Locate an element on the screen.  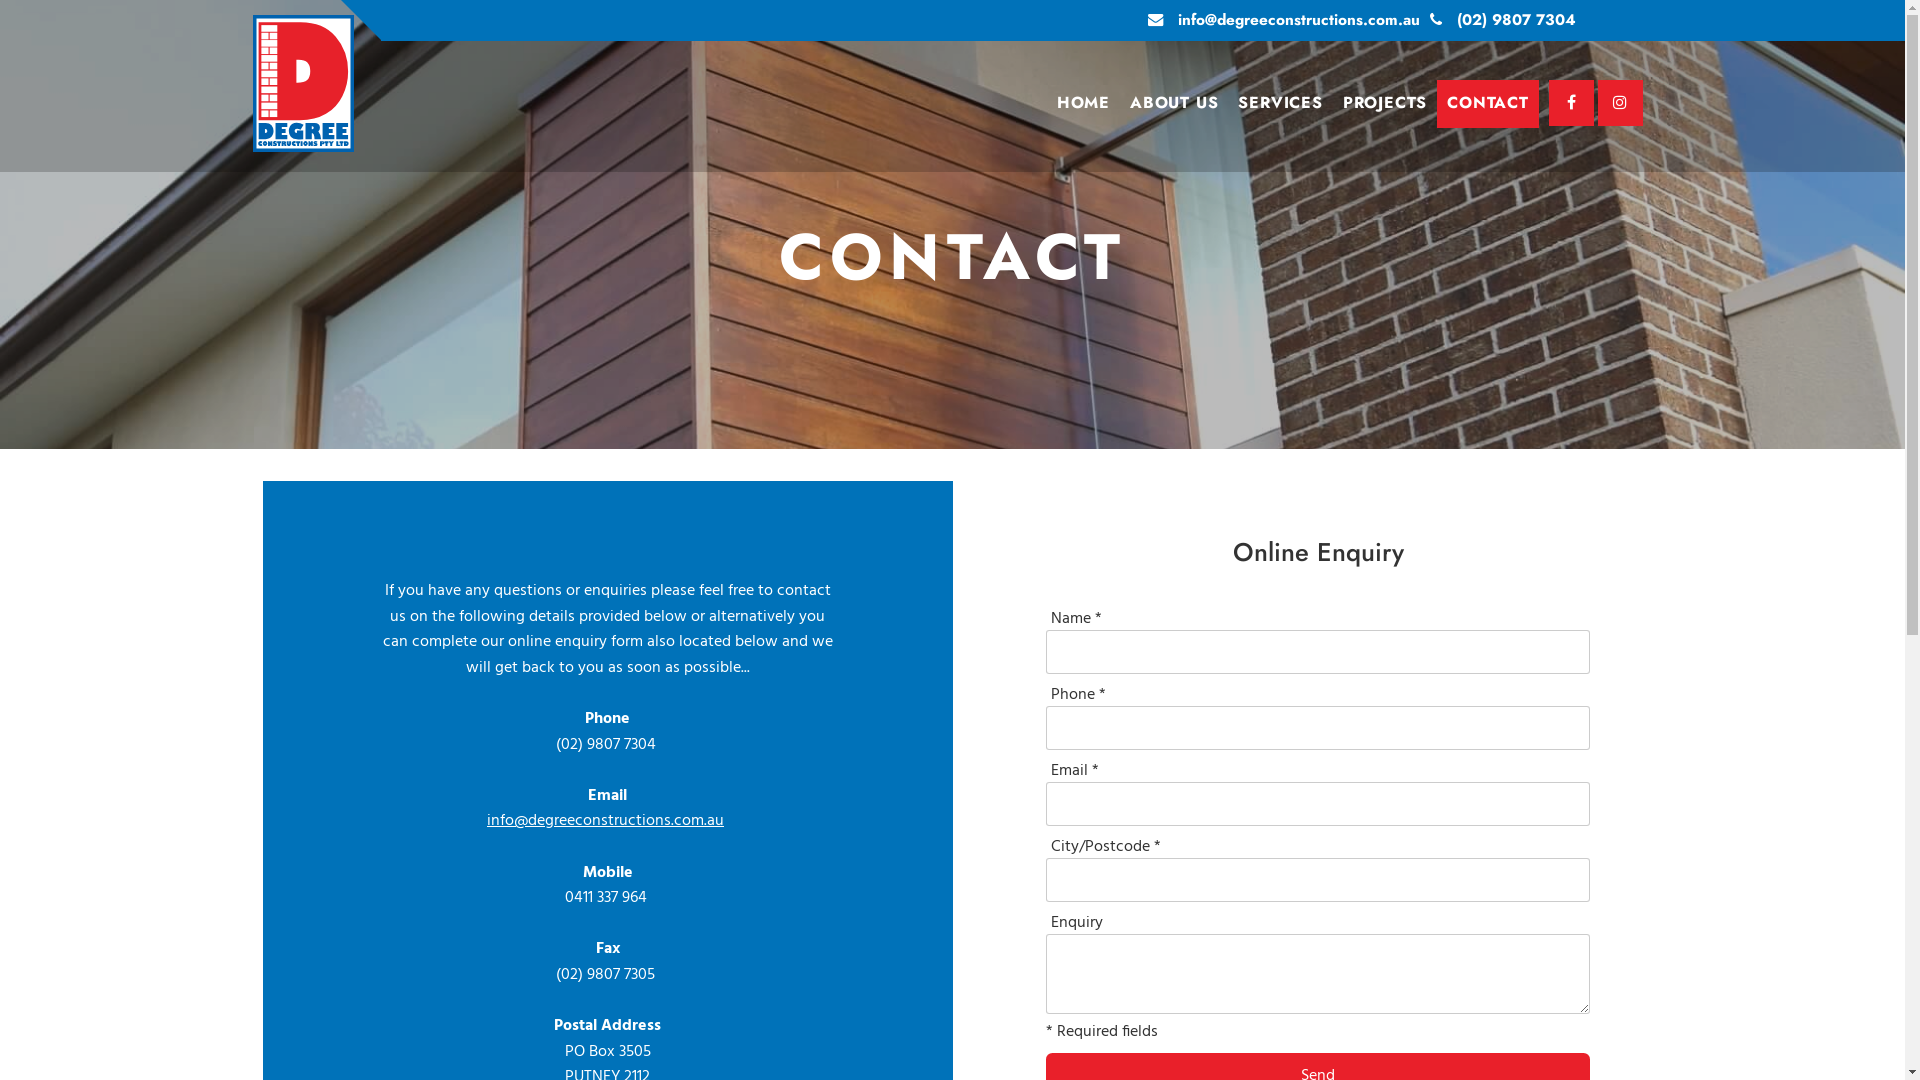
SERVICES is located at coordinates (1280, 104).